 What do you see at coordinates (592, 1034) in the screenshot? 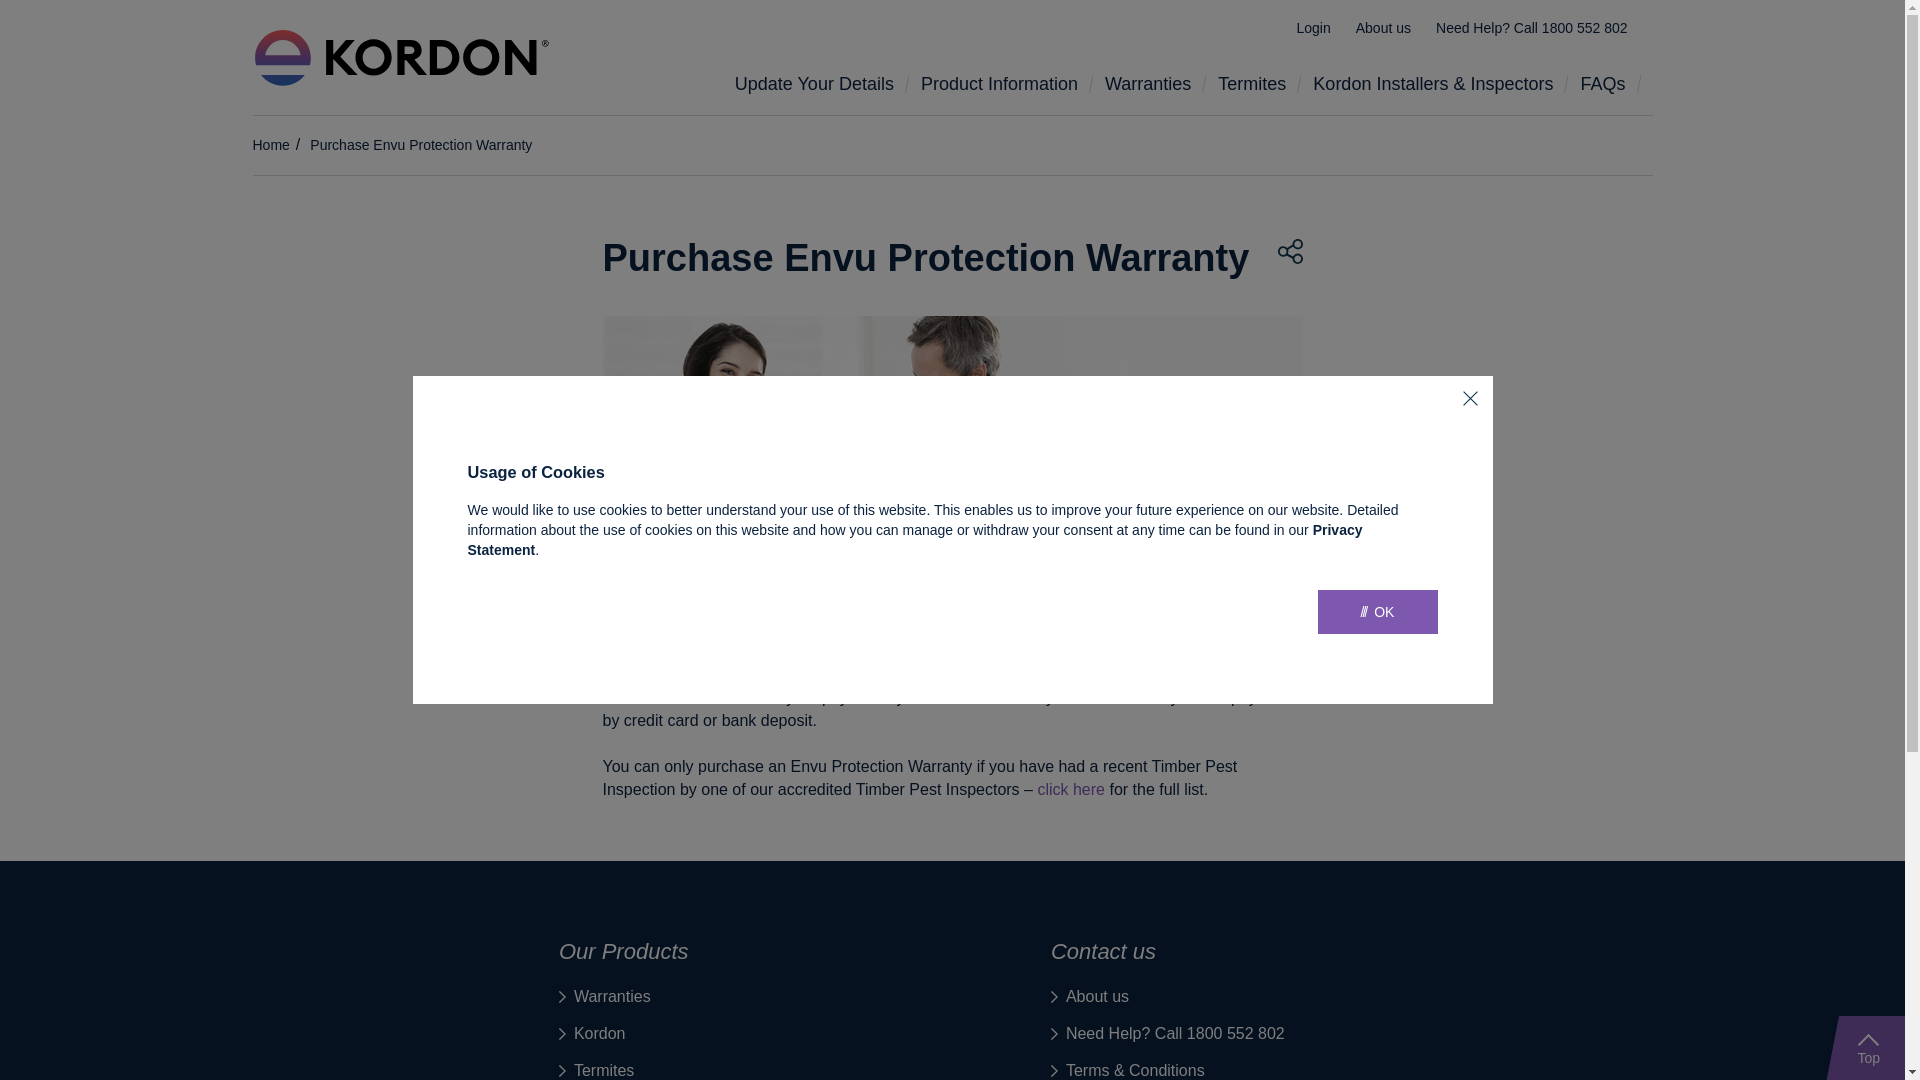
I see `Kordon` at bounding box center [592, 1034].